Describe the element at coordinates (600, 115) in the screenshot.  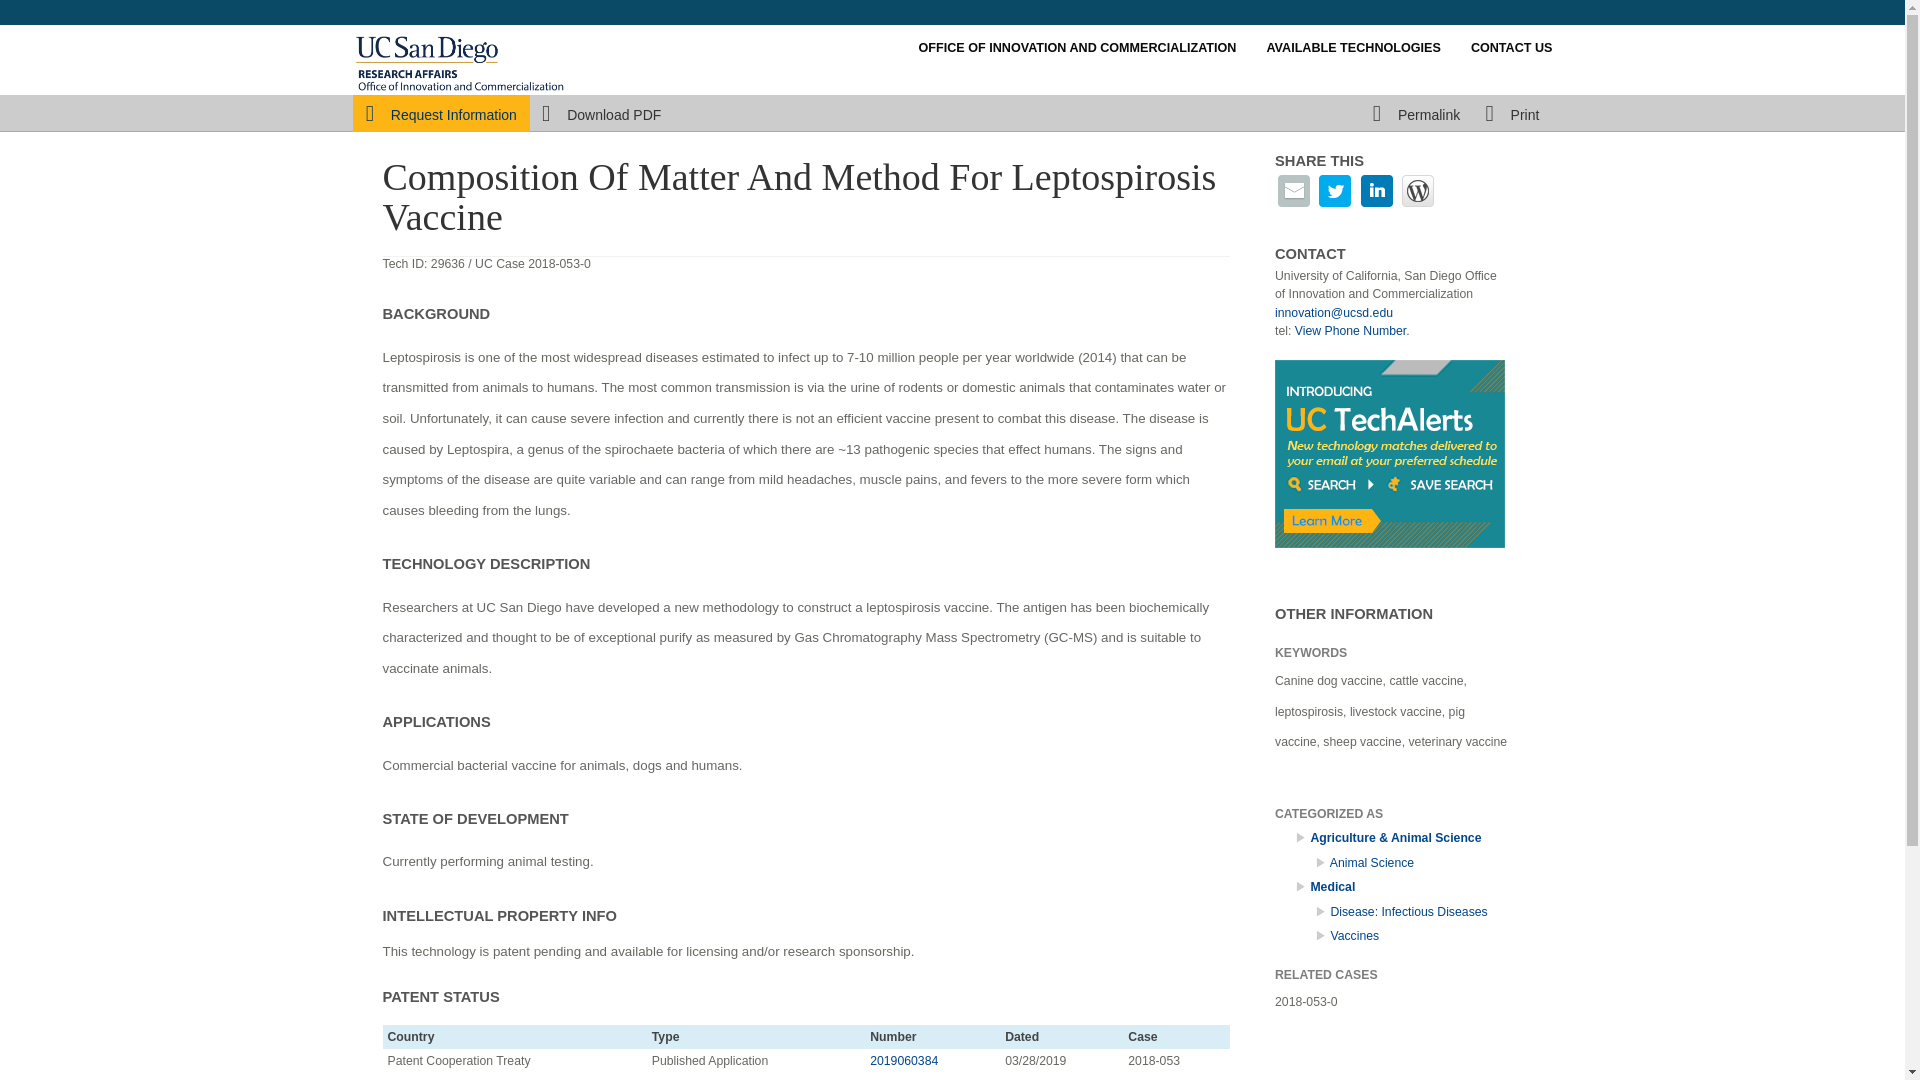
I see `Download PDF` at that location.